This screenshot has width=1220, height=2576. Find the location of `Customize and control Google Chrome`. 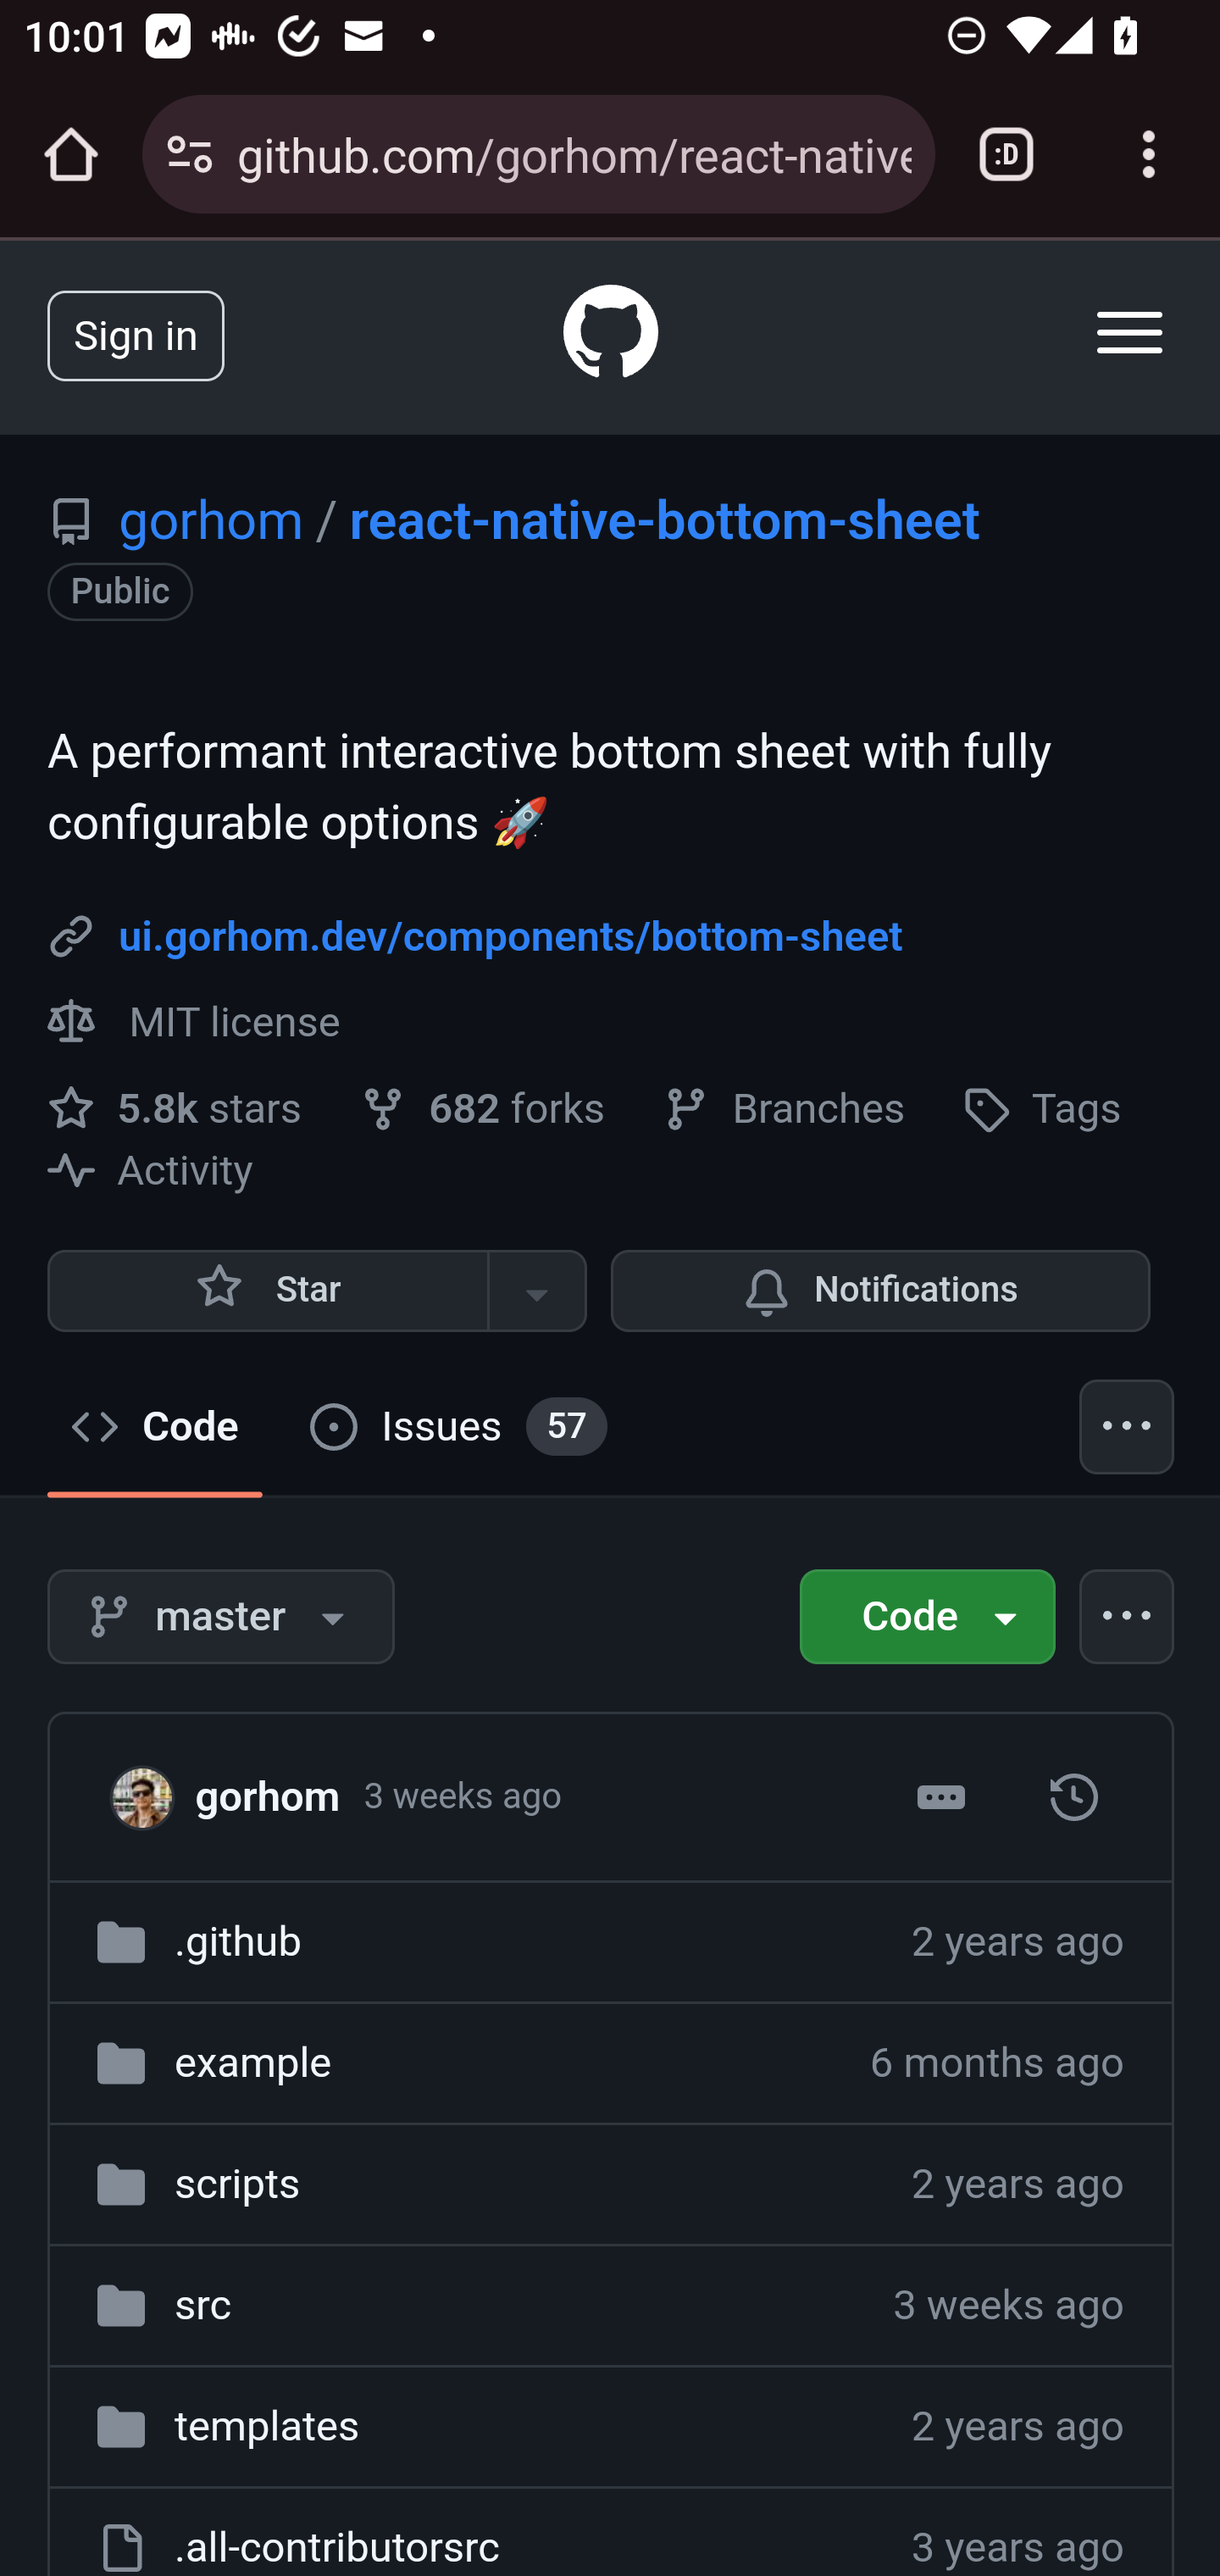

Customize and control Google Chrome is located at coordinates (1149, 154).